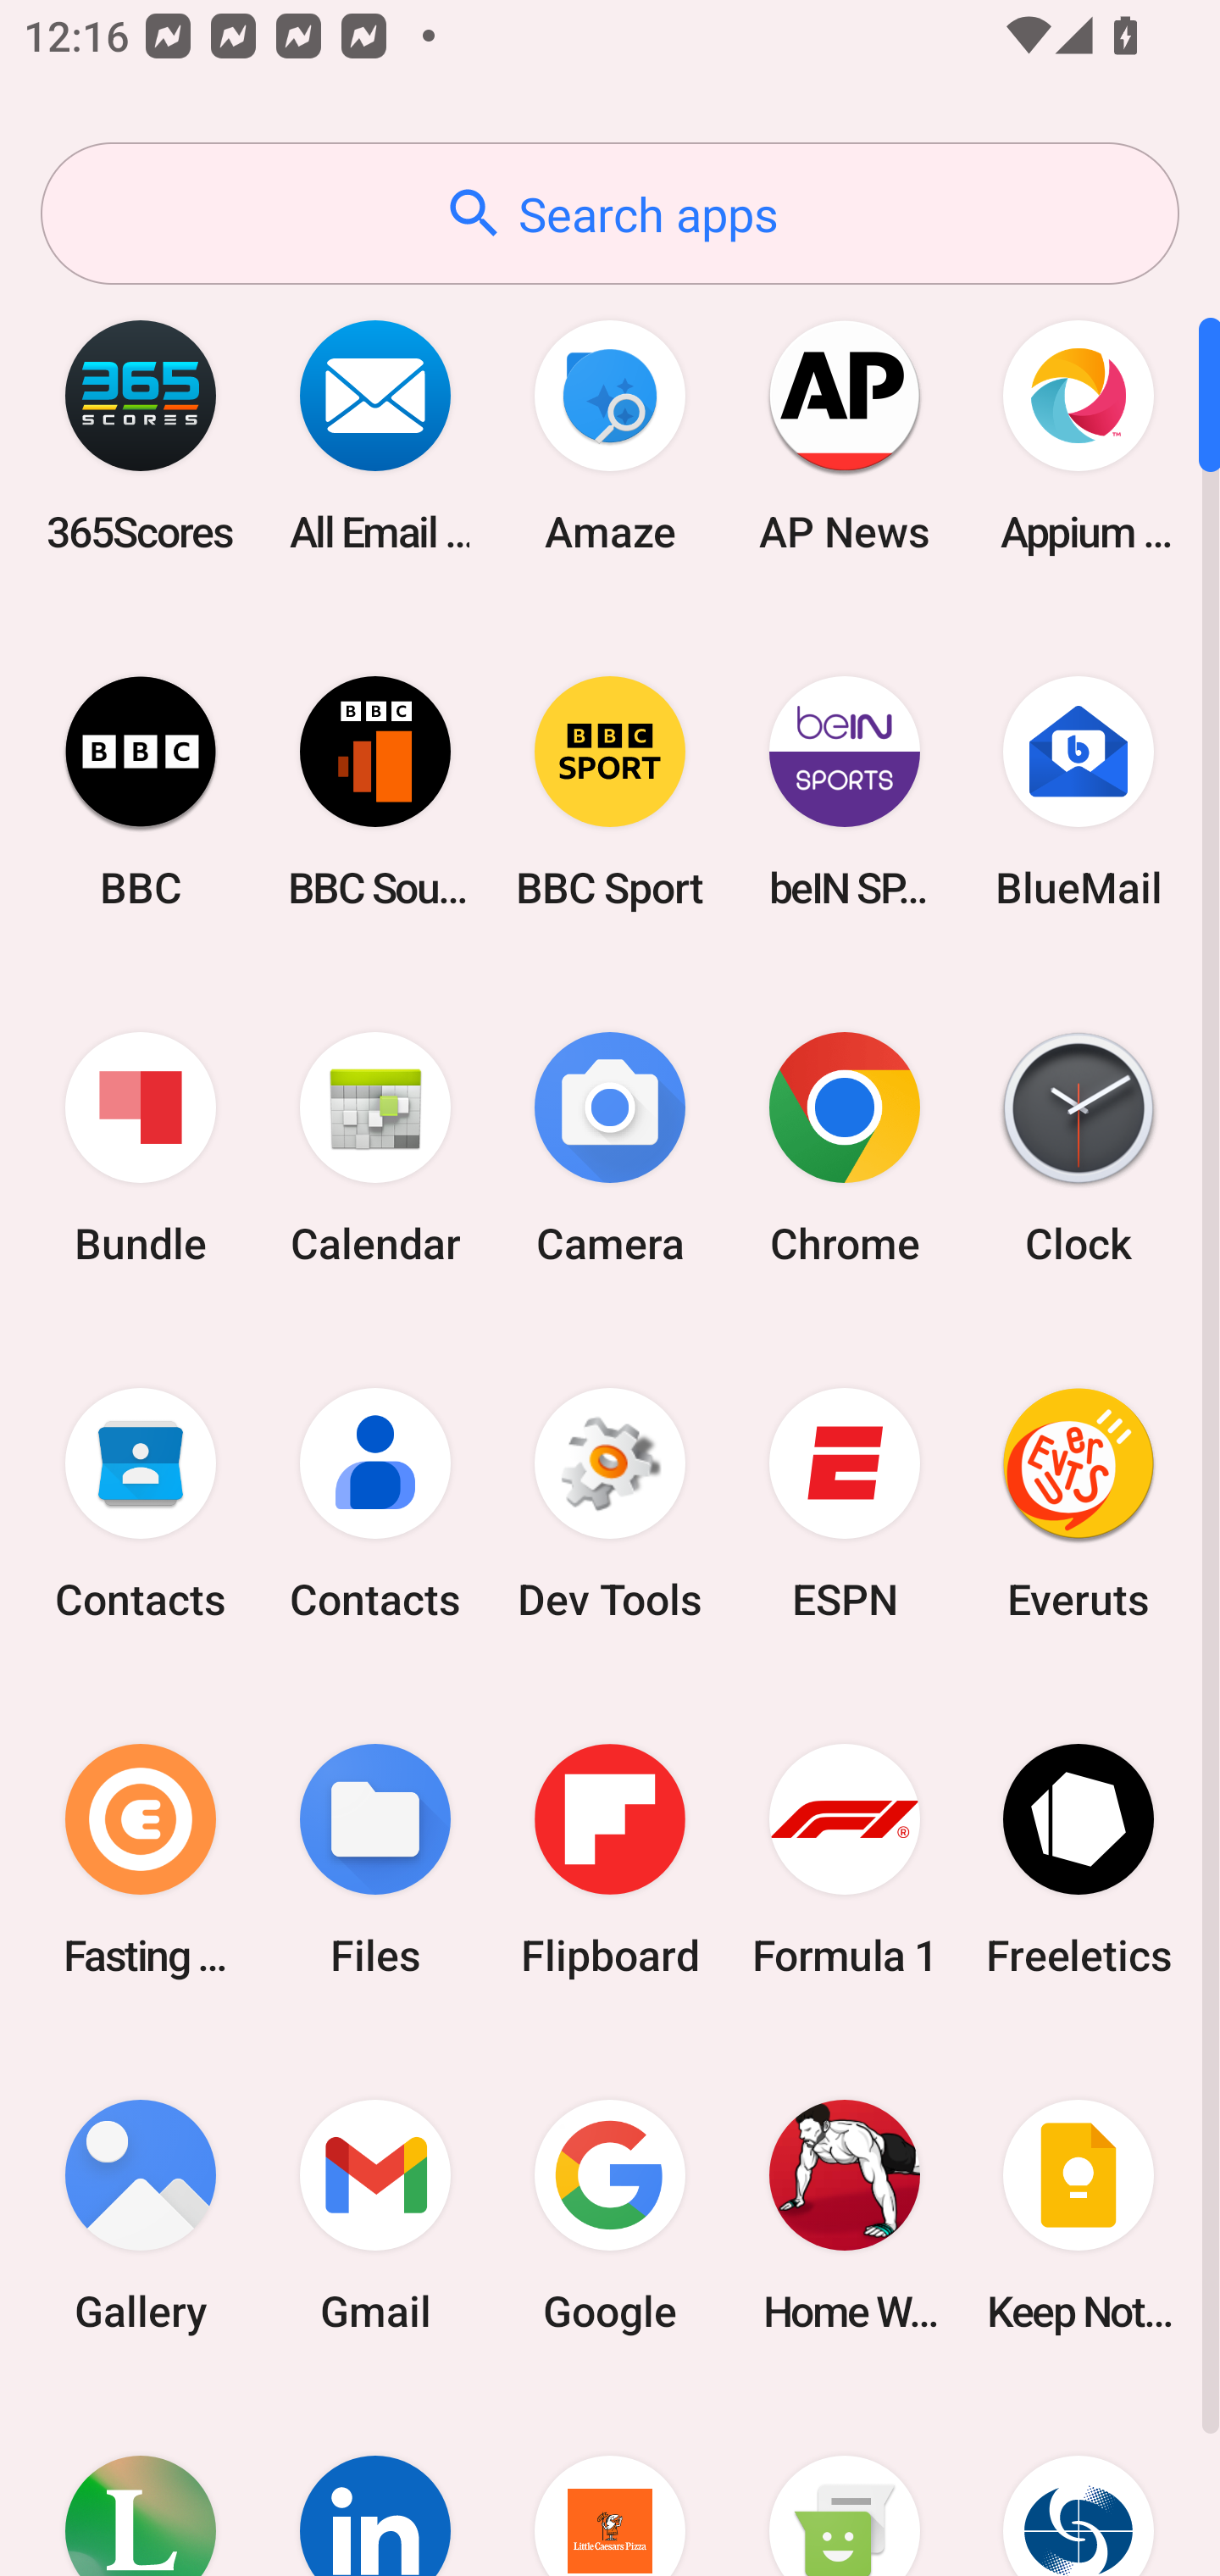  I want to click on Files, so click(375, 1859).